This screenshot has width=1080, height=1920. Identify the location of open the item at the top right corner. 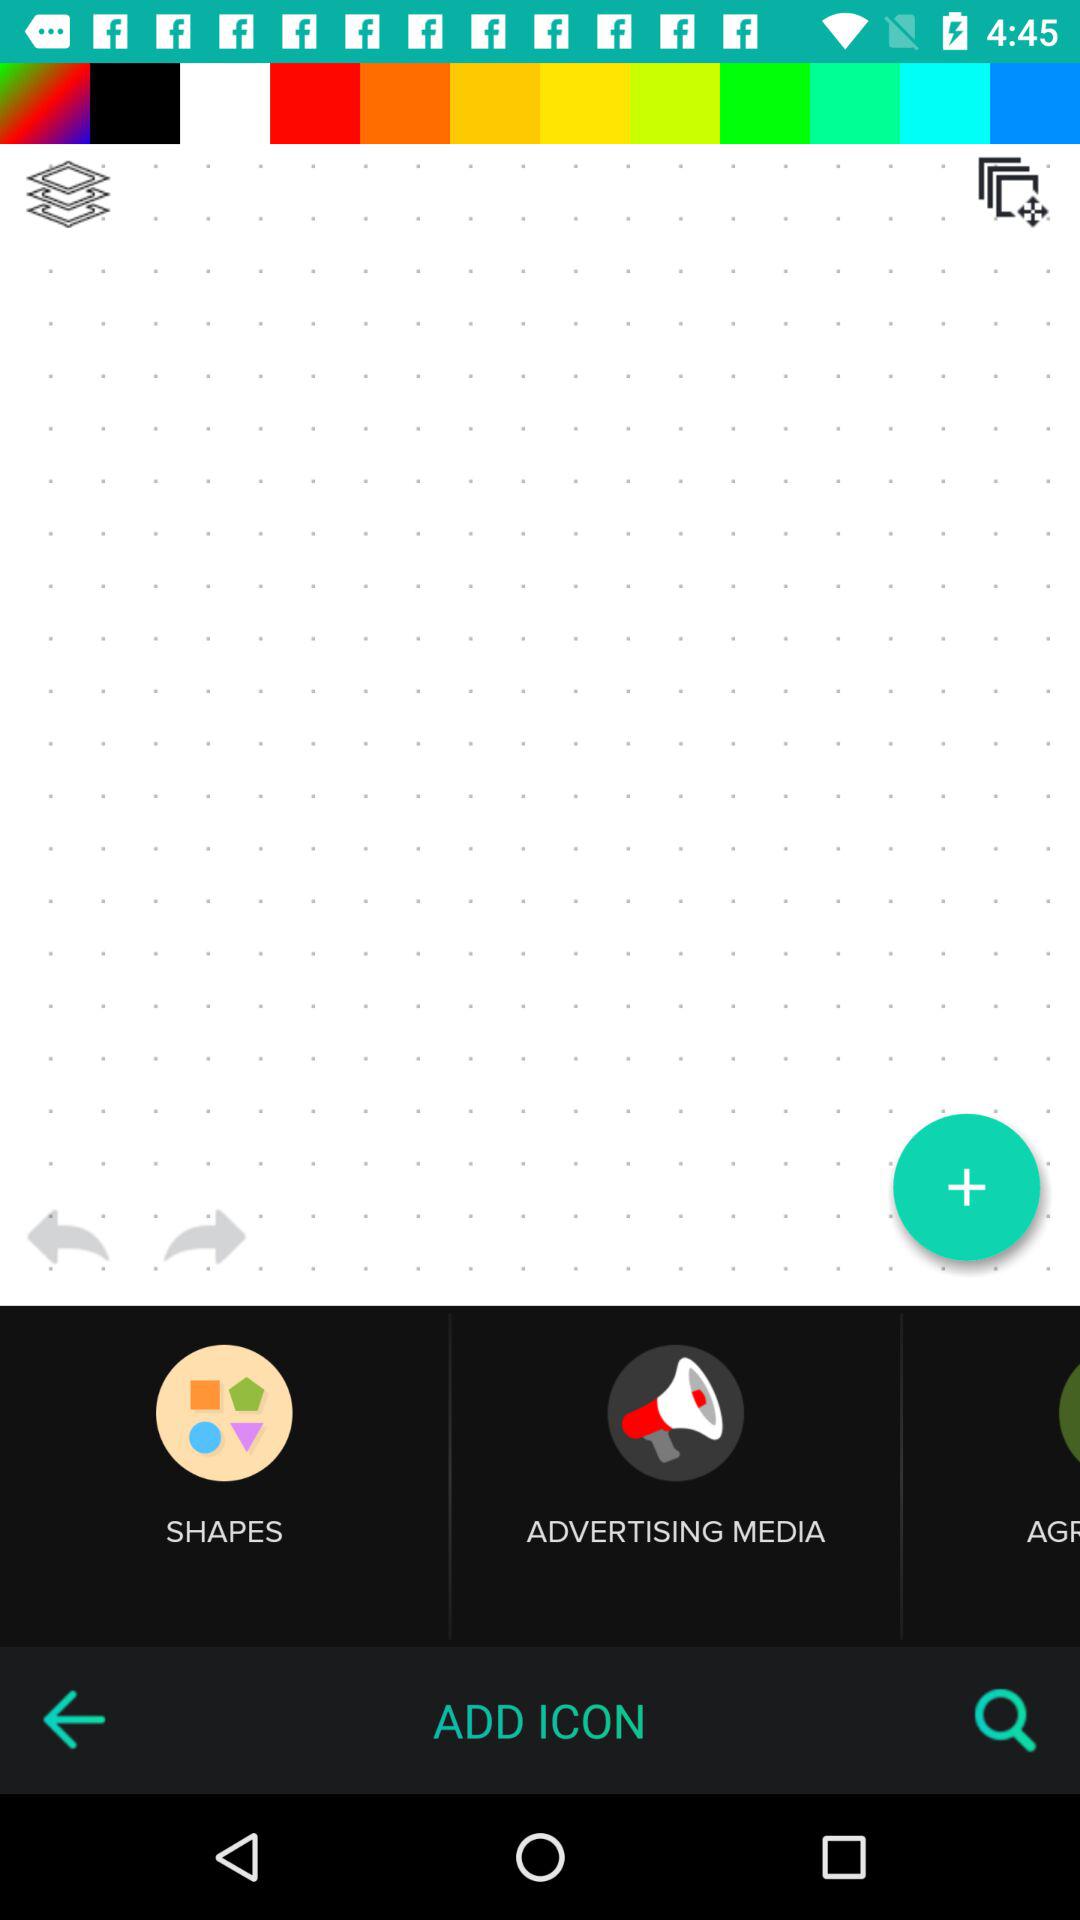
(1013, 192).